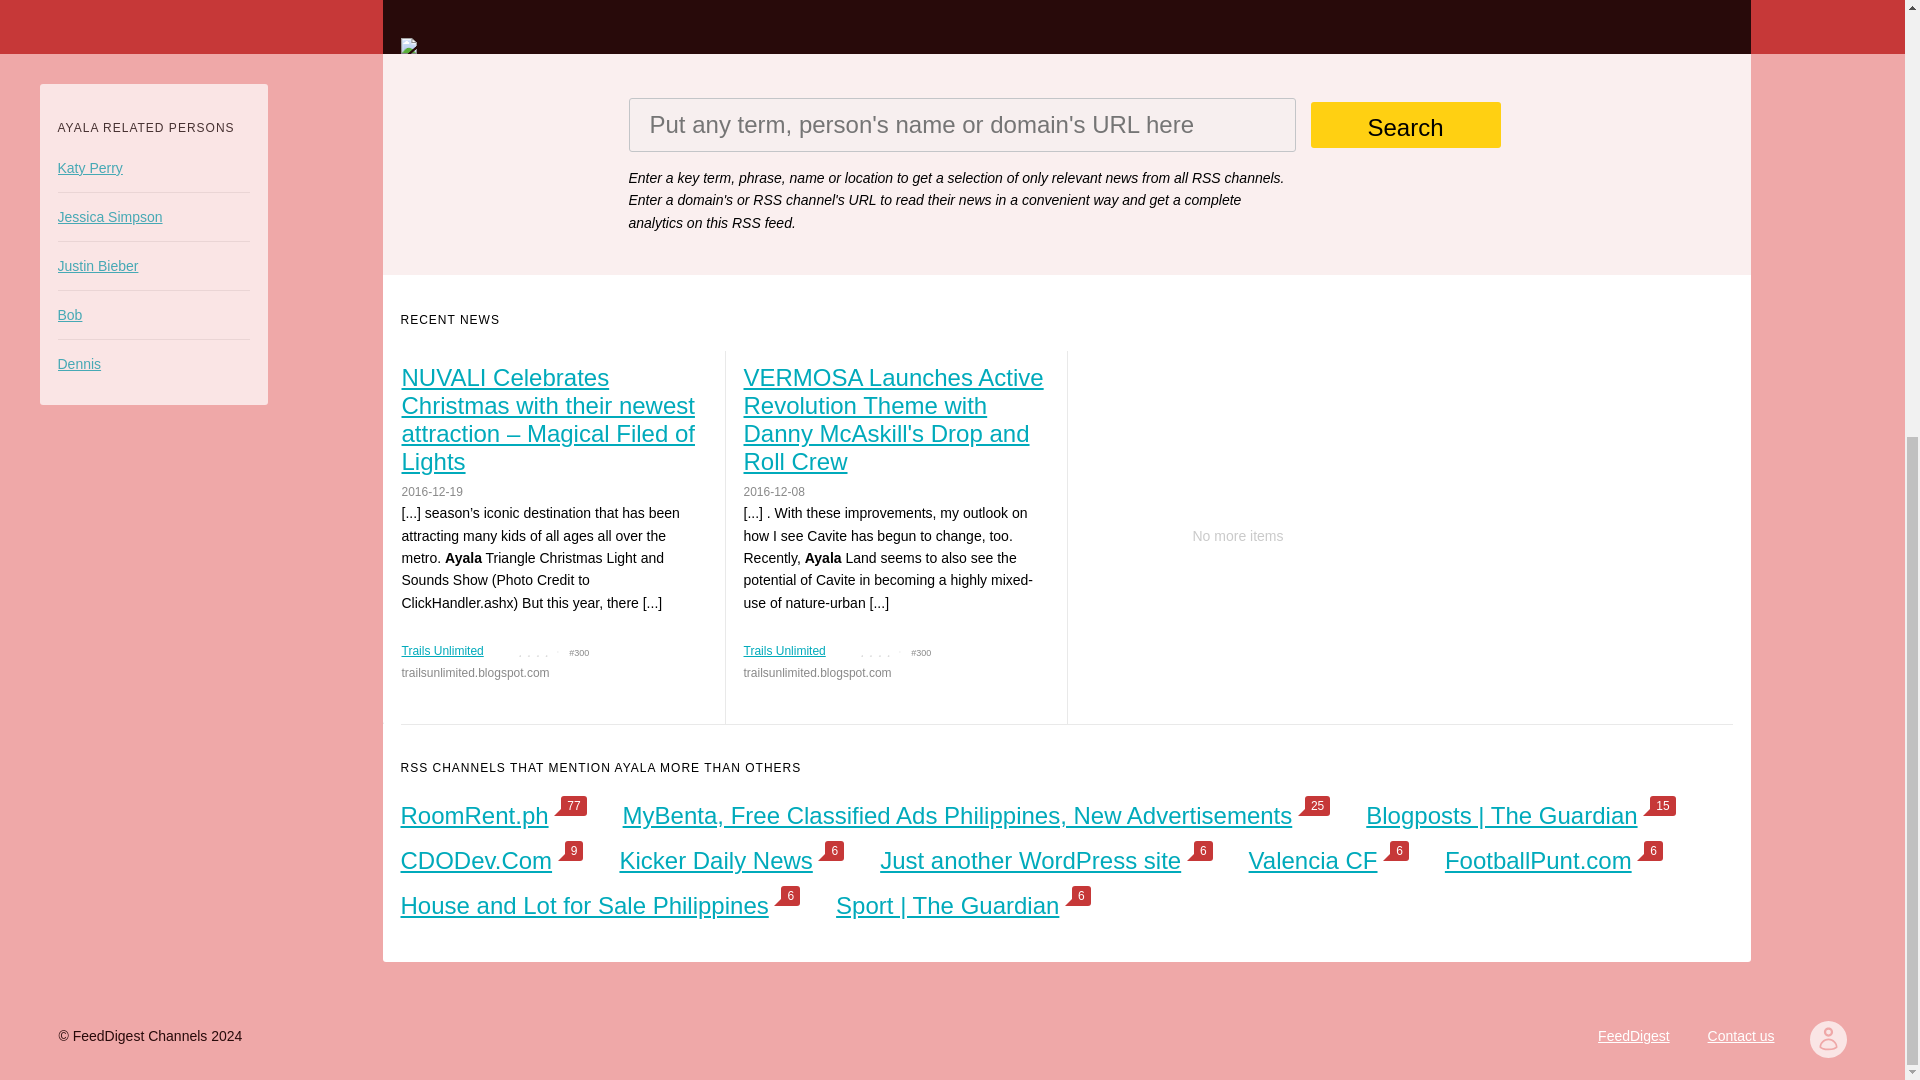 The height and width of the screenshot is (1080, 1920). What do you see at coordinates (442, 650) in the screenshot?
I see `Trails Unlimited` at bounding box center [442, 650].